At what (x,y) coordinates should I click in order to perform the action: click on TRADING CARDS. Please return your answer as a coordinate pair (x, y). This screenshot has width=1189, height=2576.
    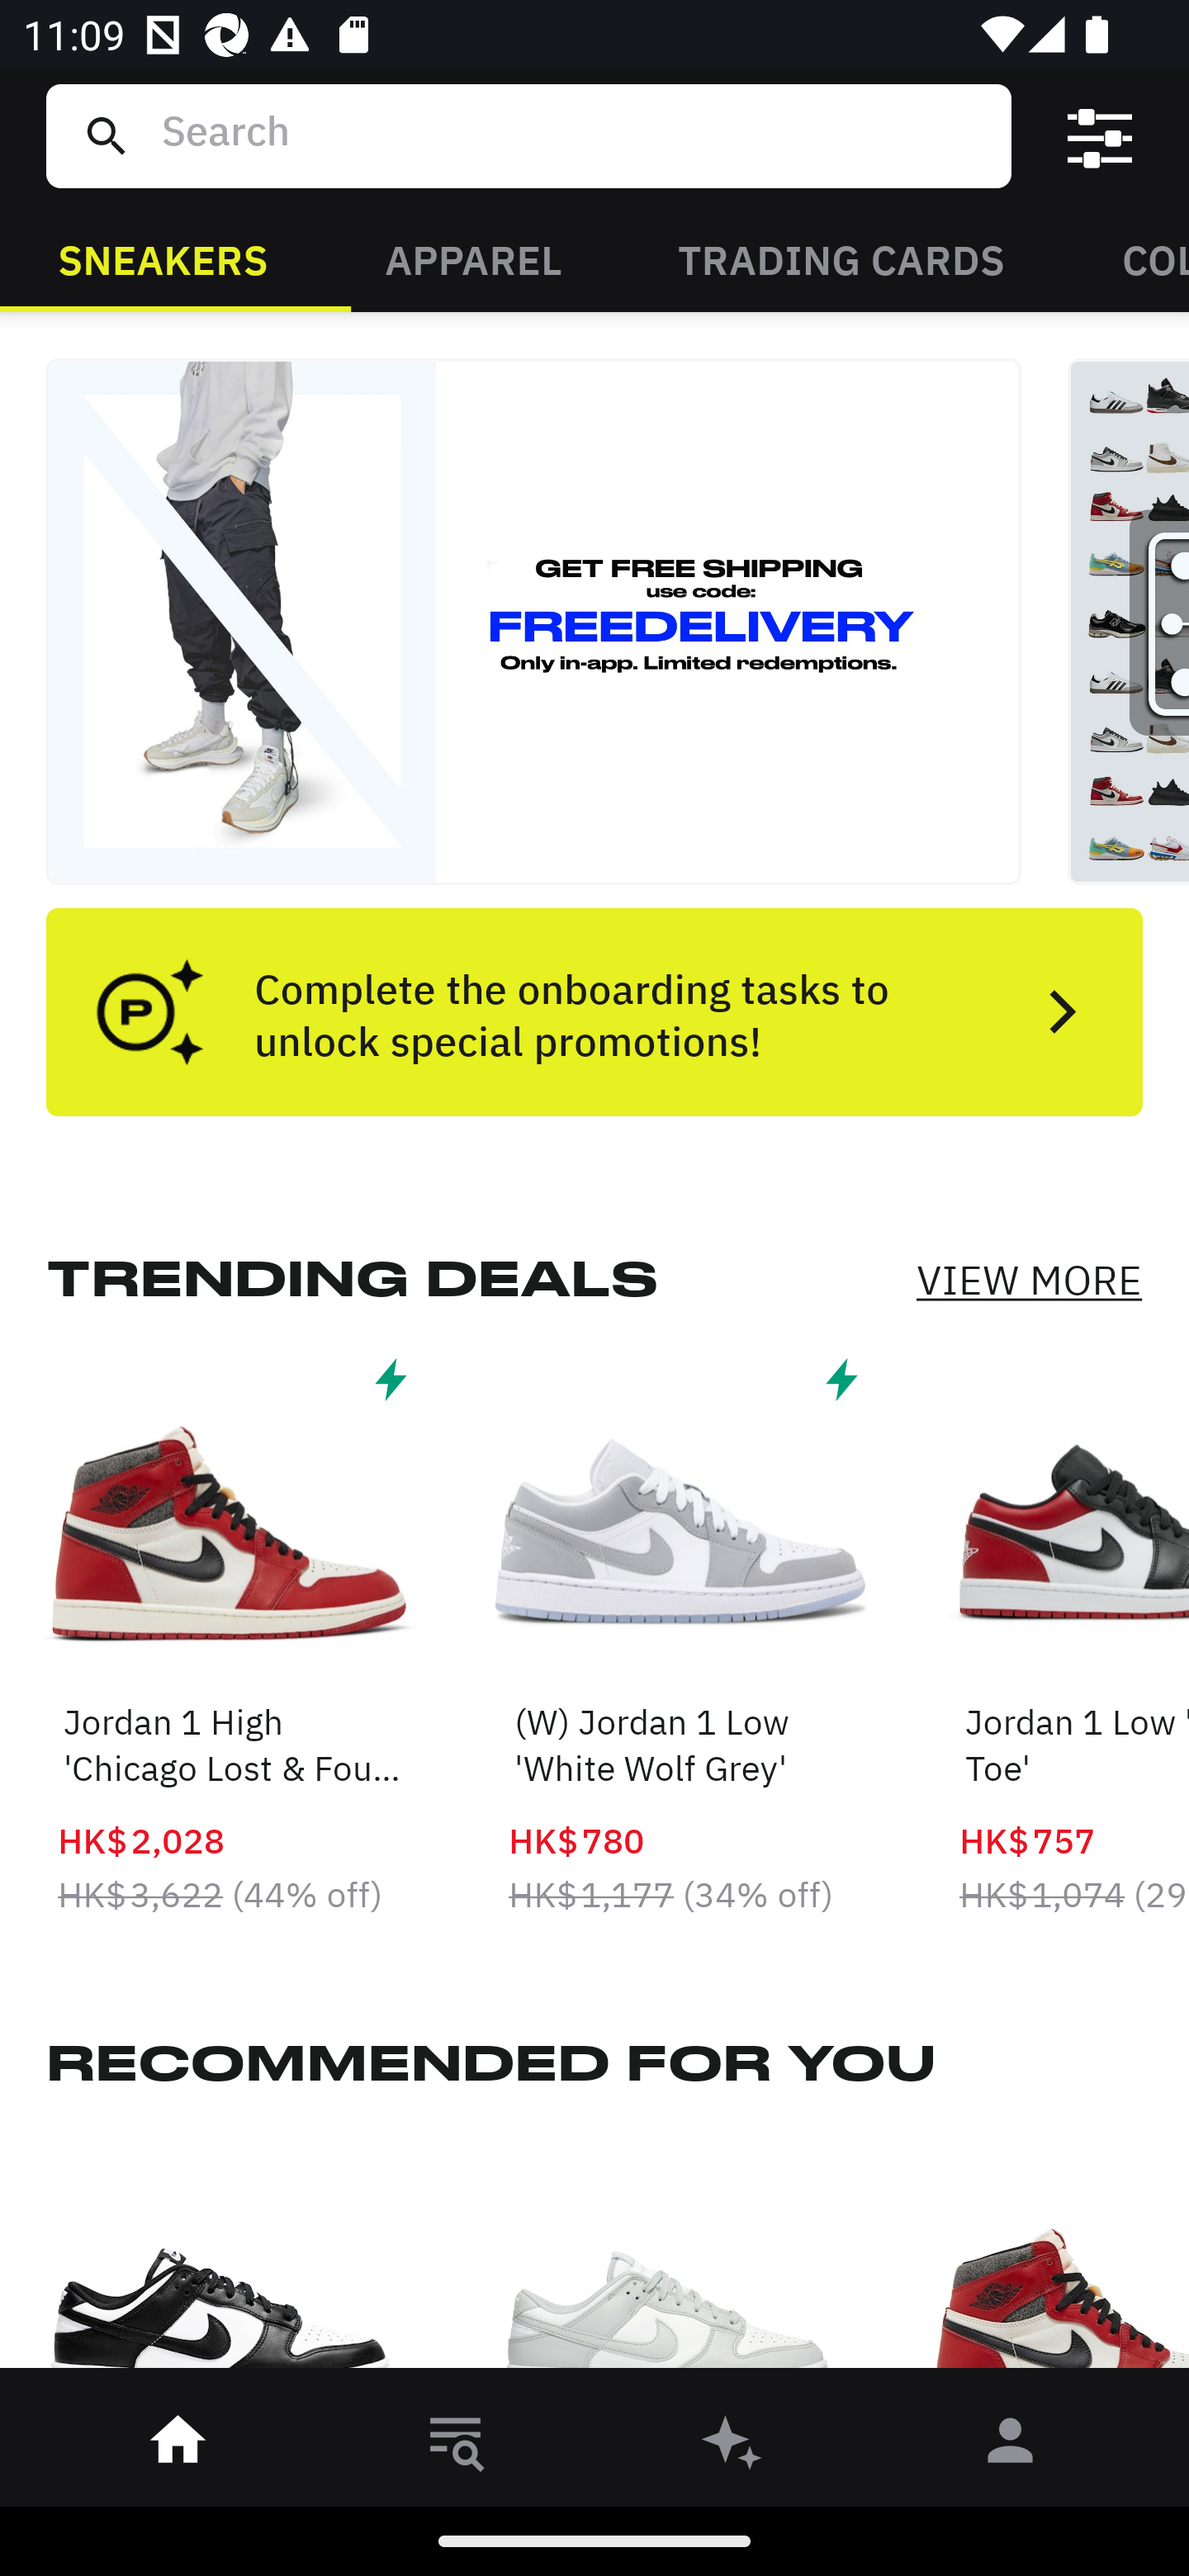
    Looking at the image, I should click on (841, 258).